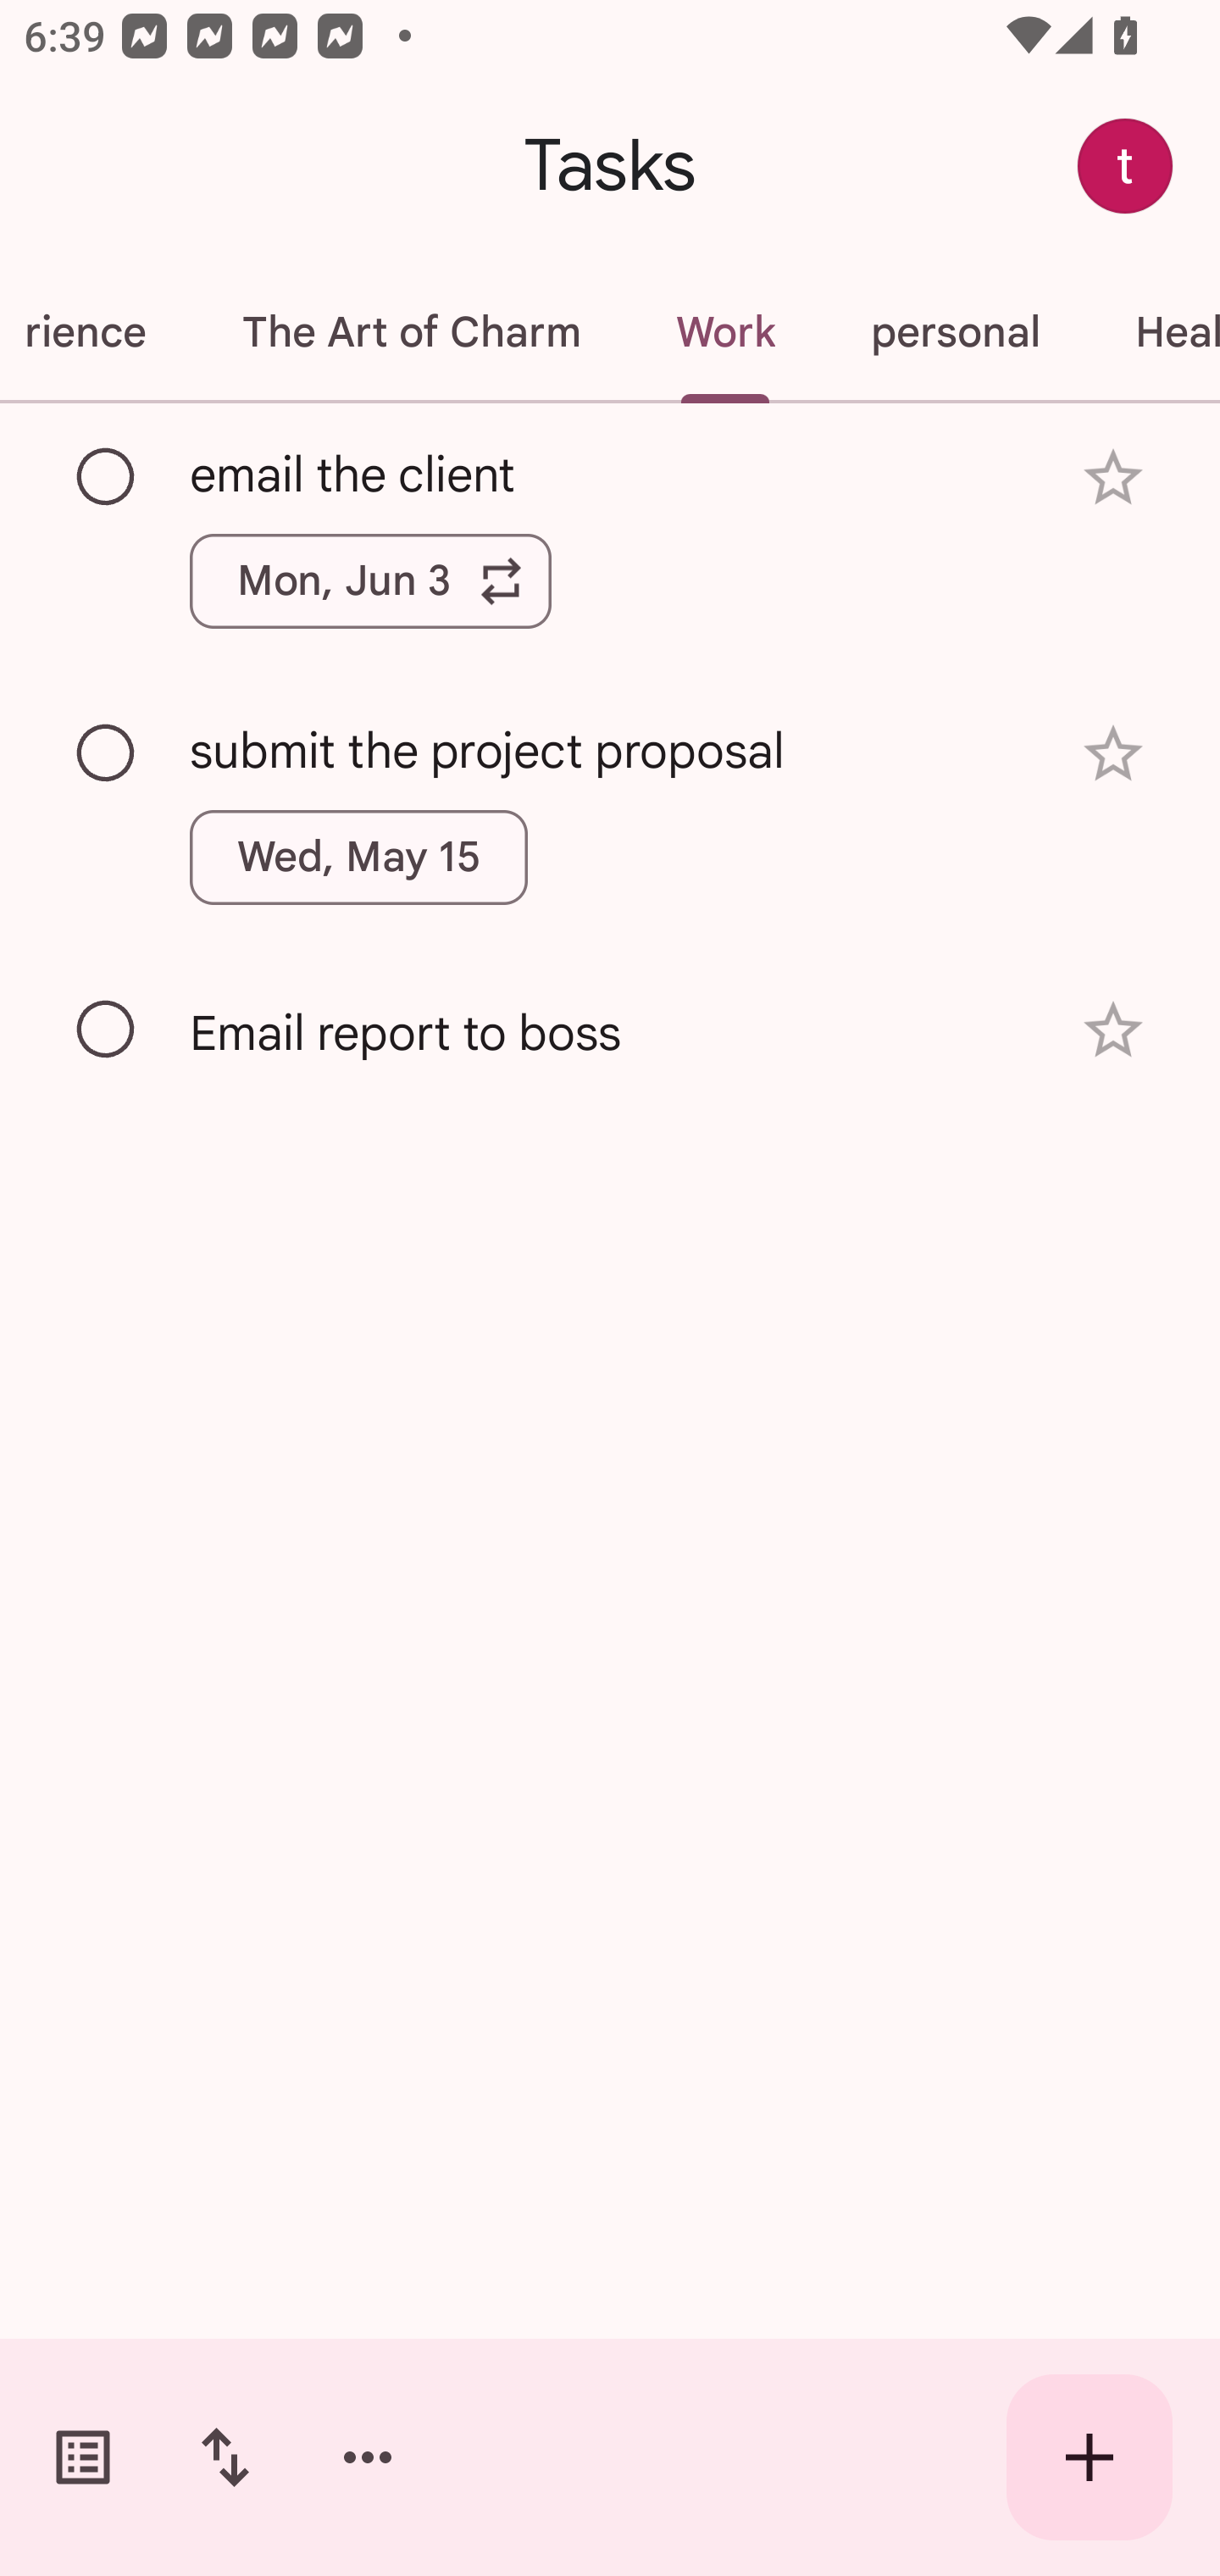 This screenshot has height=2576, width=1220. Describe the element at coordinates (107, 754) in the screenshot. I see `Mark as complete` at that location.